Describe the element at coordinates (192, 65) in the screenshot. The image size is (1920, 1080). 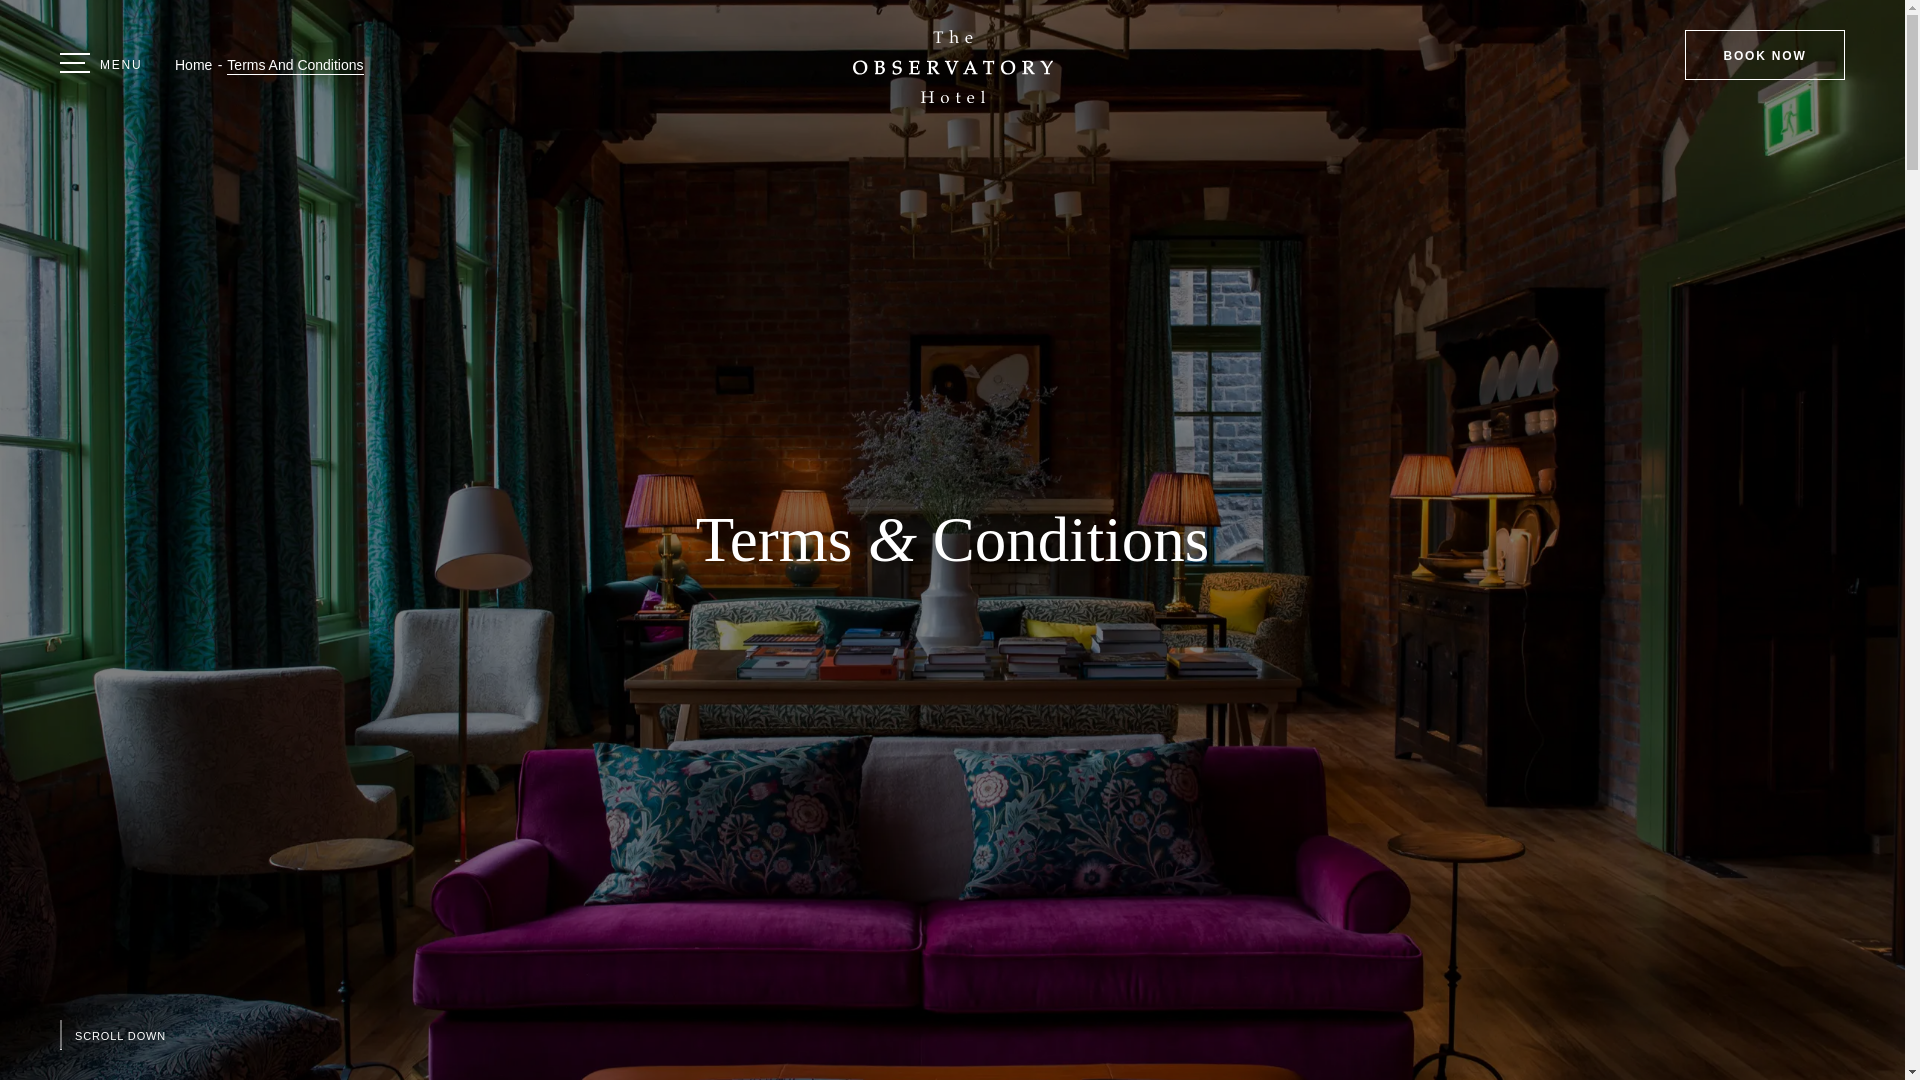
I see `Home` at that location.